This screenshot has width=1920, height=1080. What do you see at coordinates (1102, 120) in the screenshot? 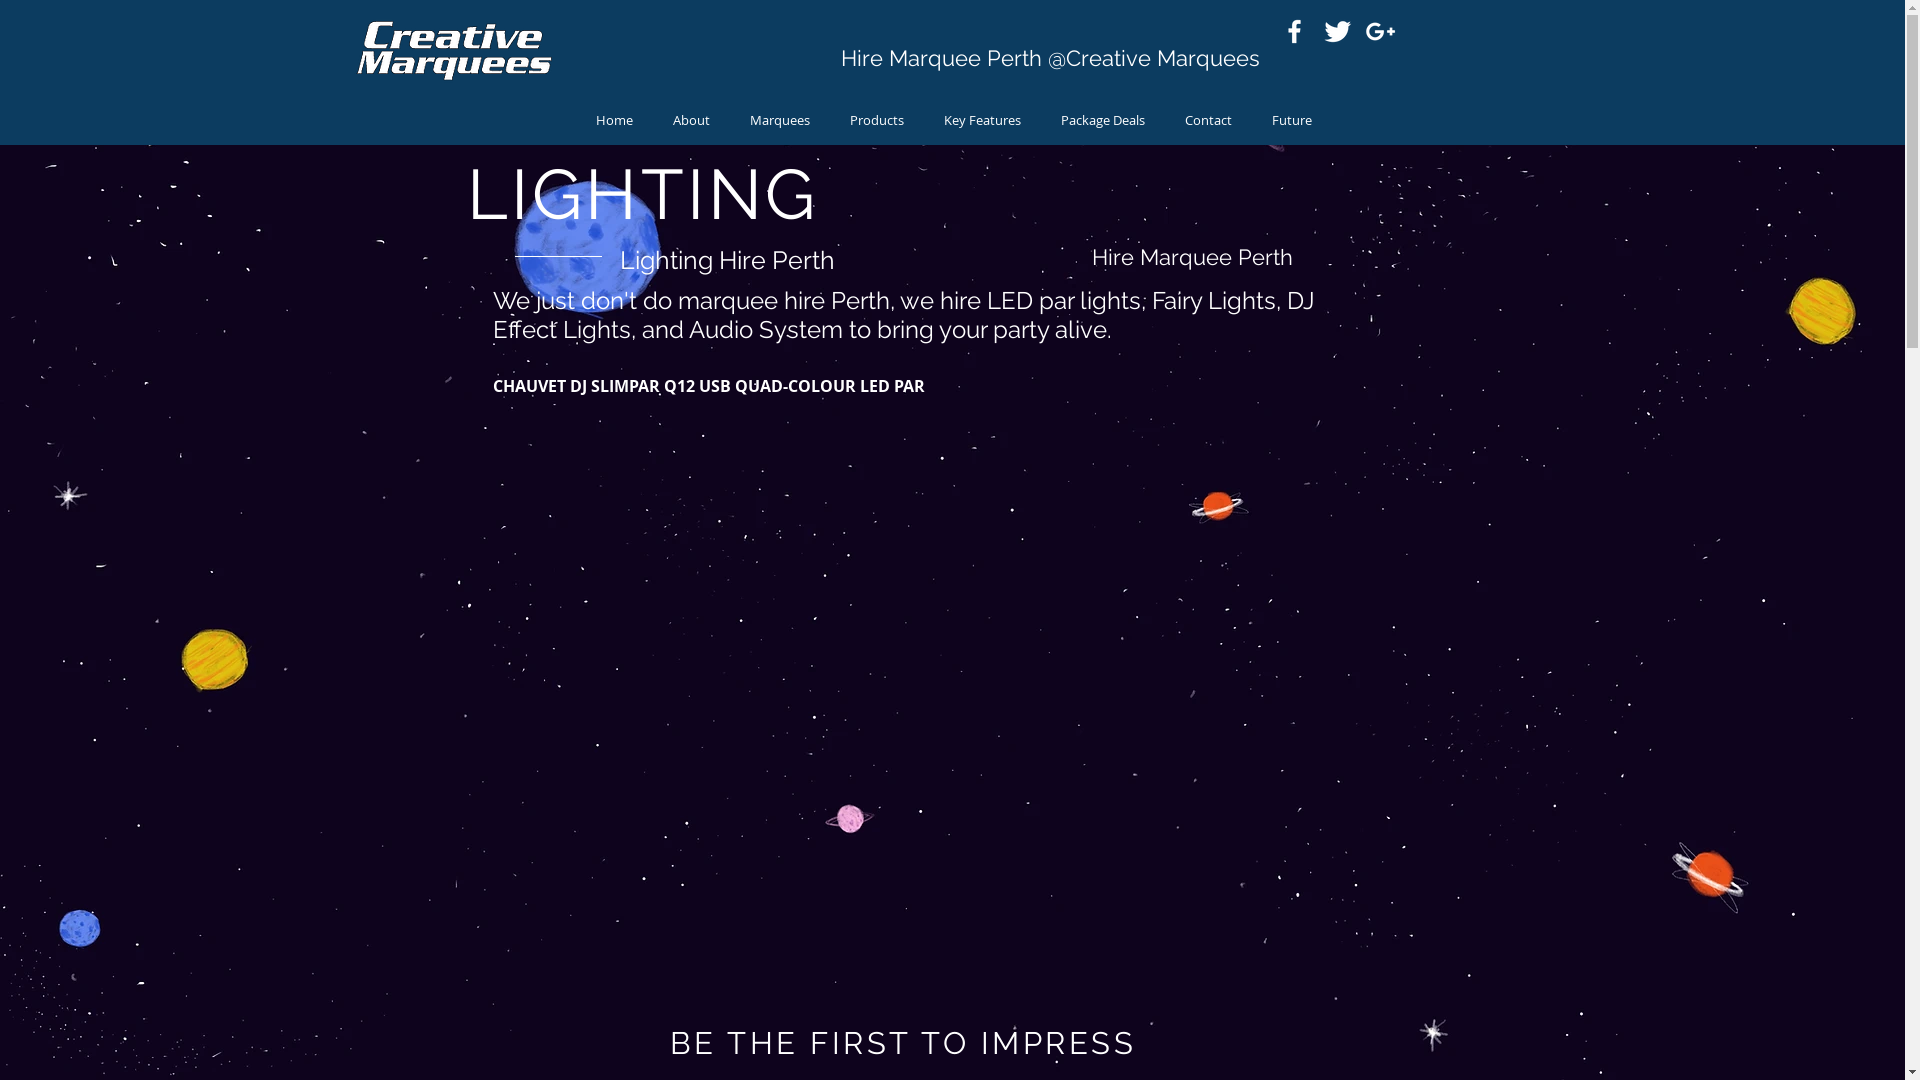
I see `Package Deals` at bounding box center [1102, 120].